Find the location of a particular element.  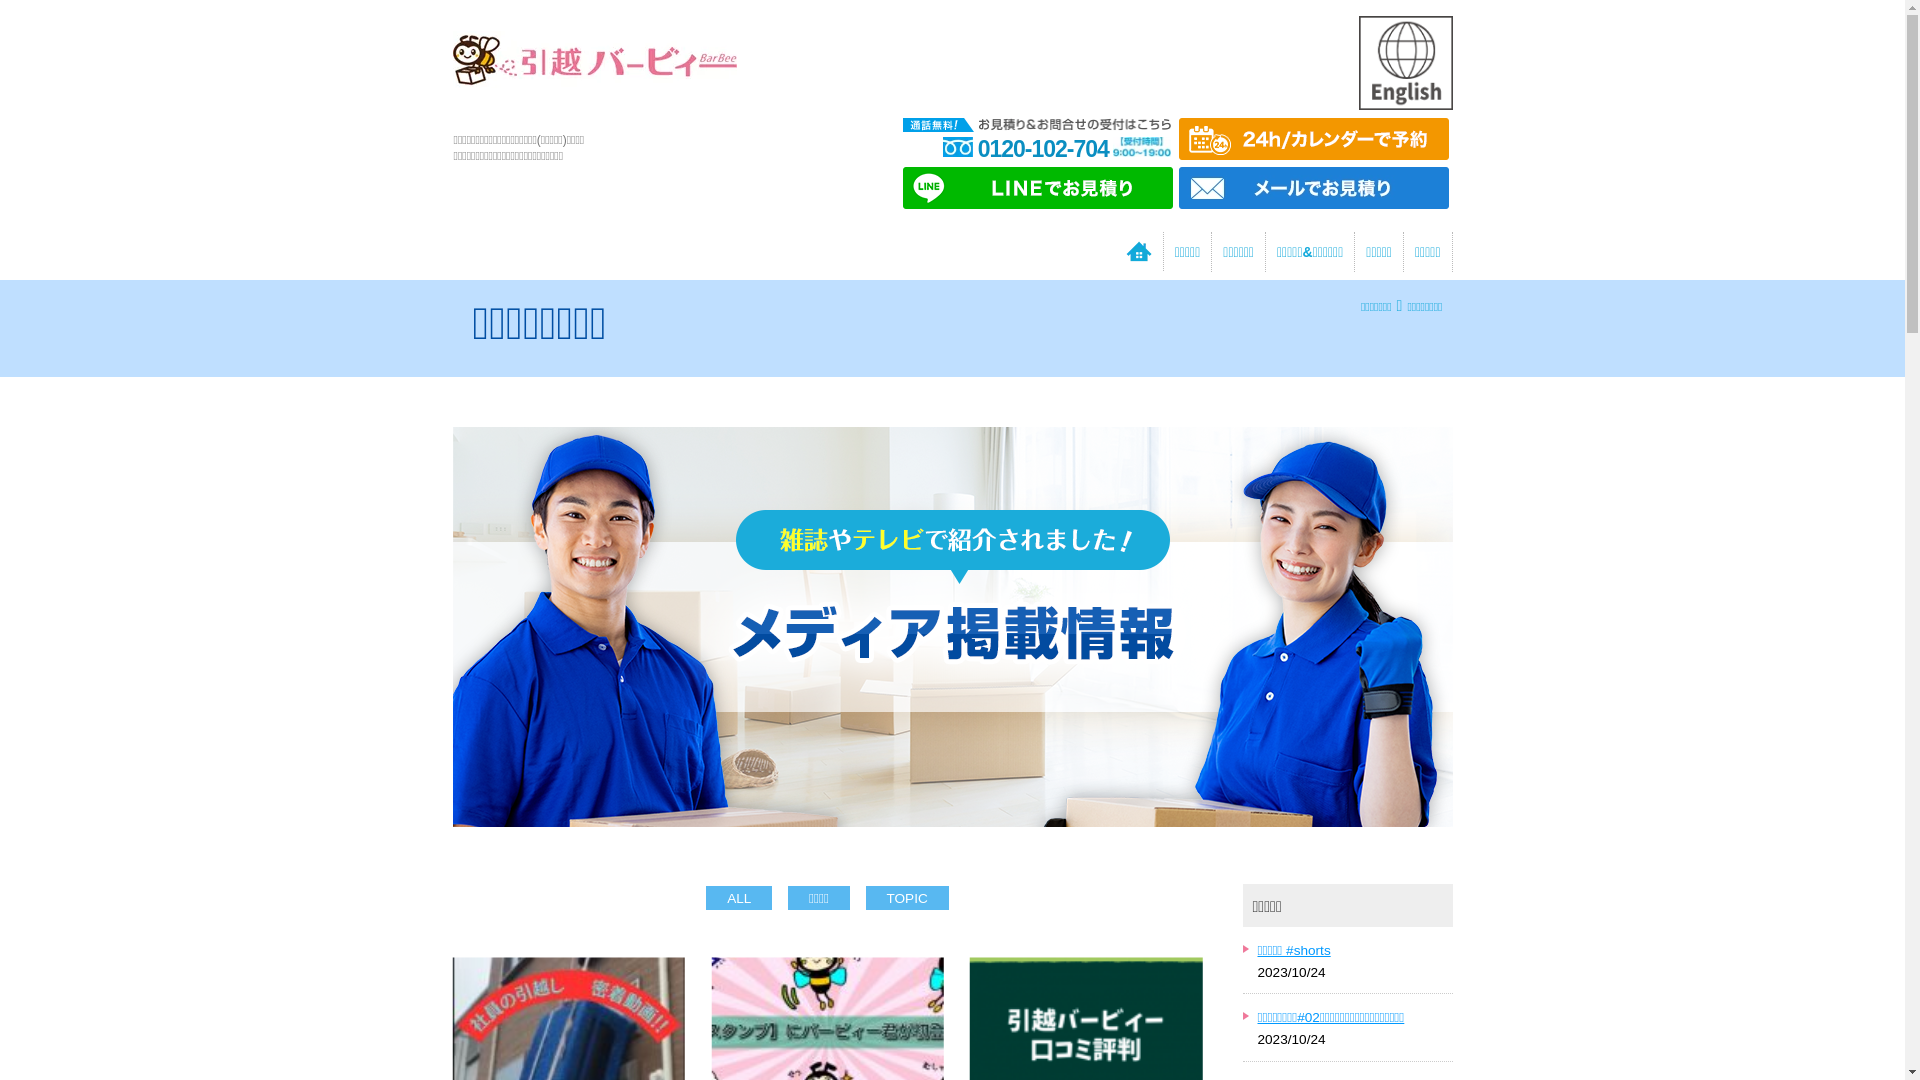

ALL is located at coordinates (739, 898).